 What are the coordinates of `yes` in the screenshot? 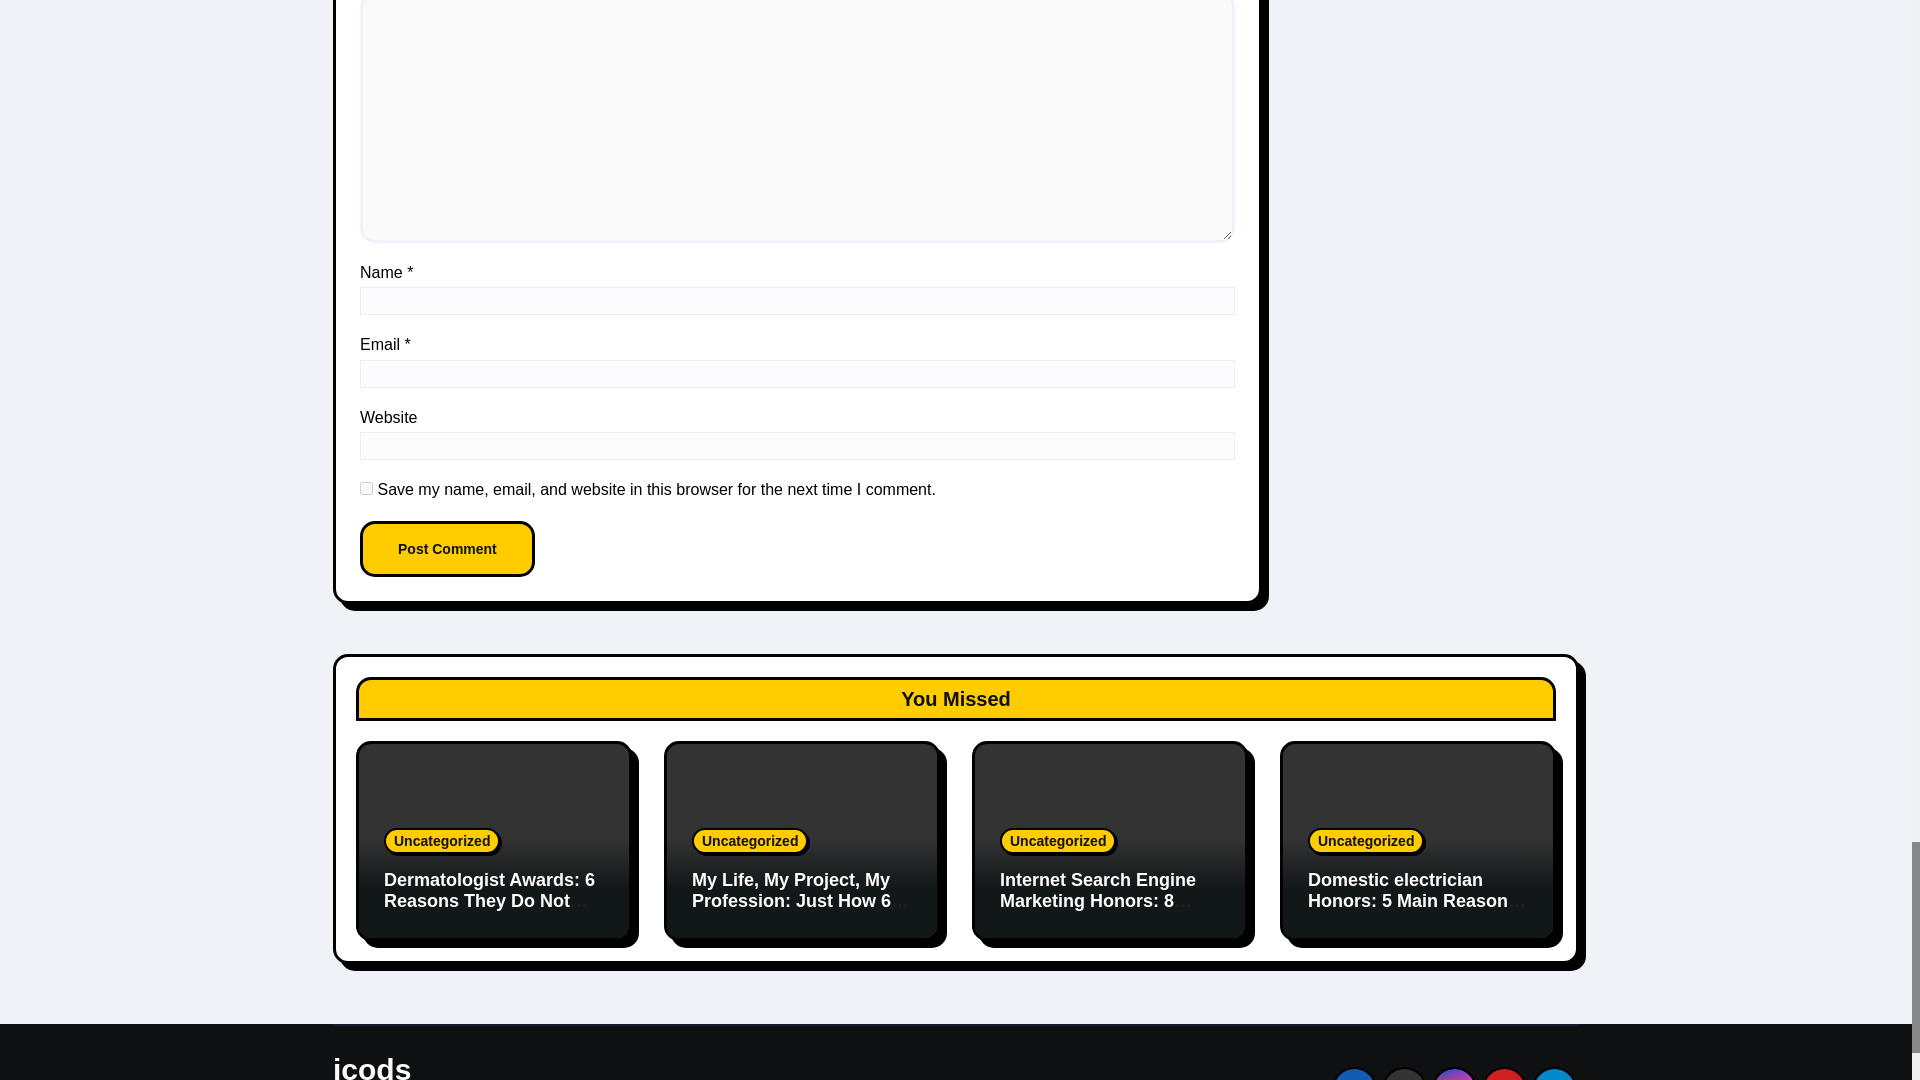 It's located at (366, 488).